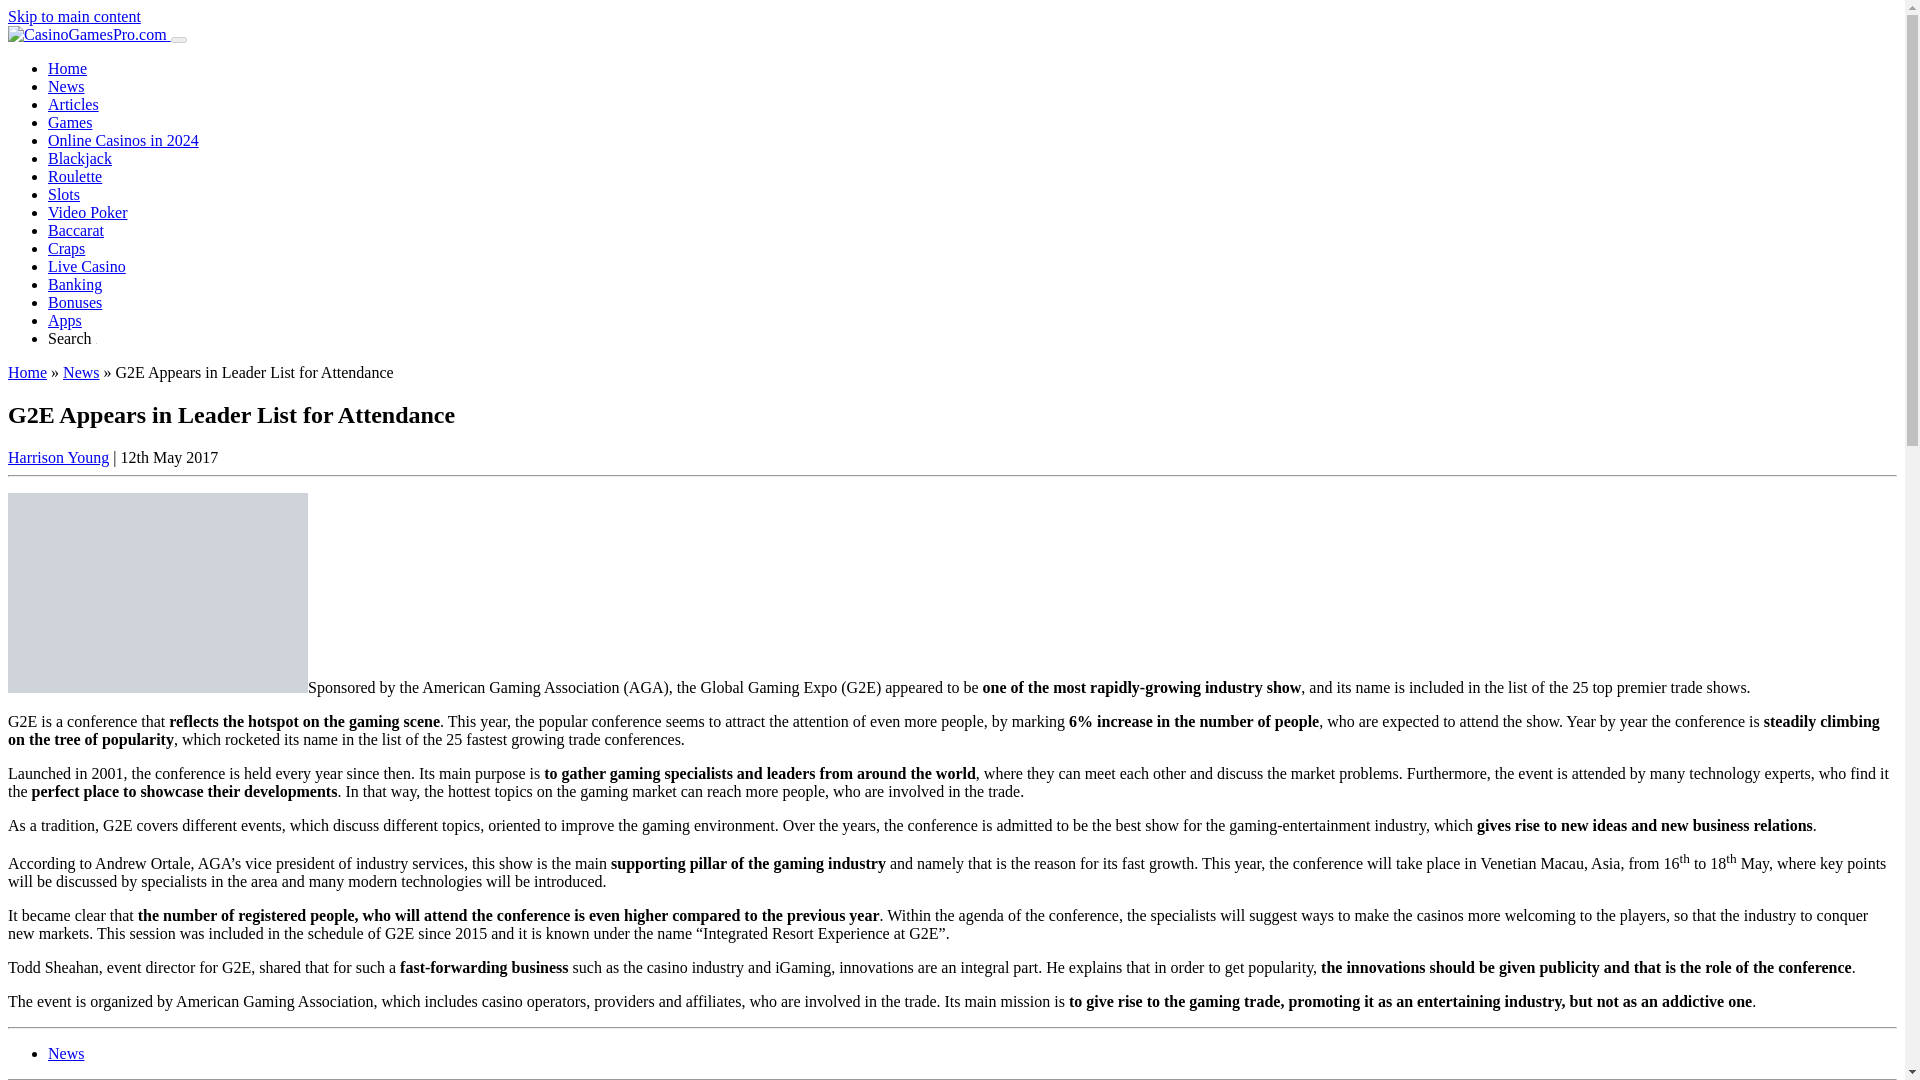 The image size is (1920, 1080). What do you see at coordinates (124, 140) in the screenshot?
I see `Online Casinos in 2024` at bounding box center [124, 140].